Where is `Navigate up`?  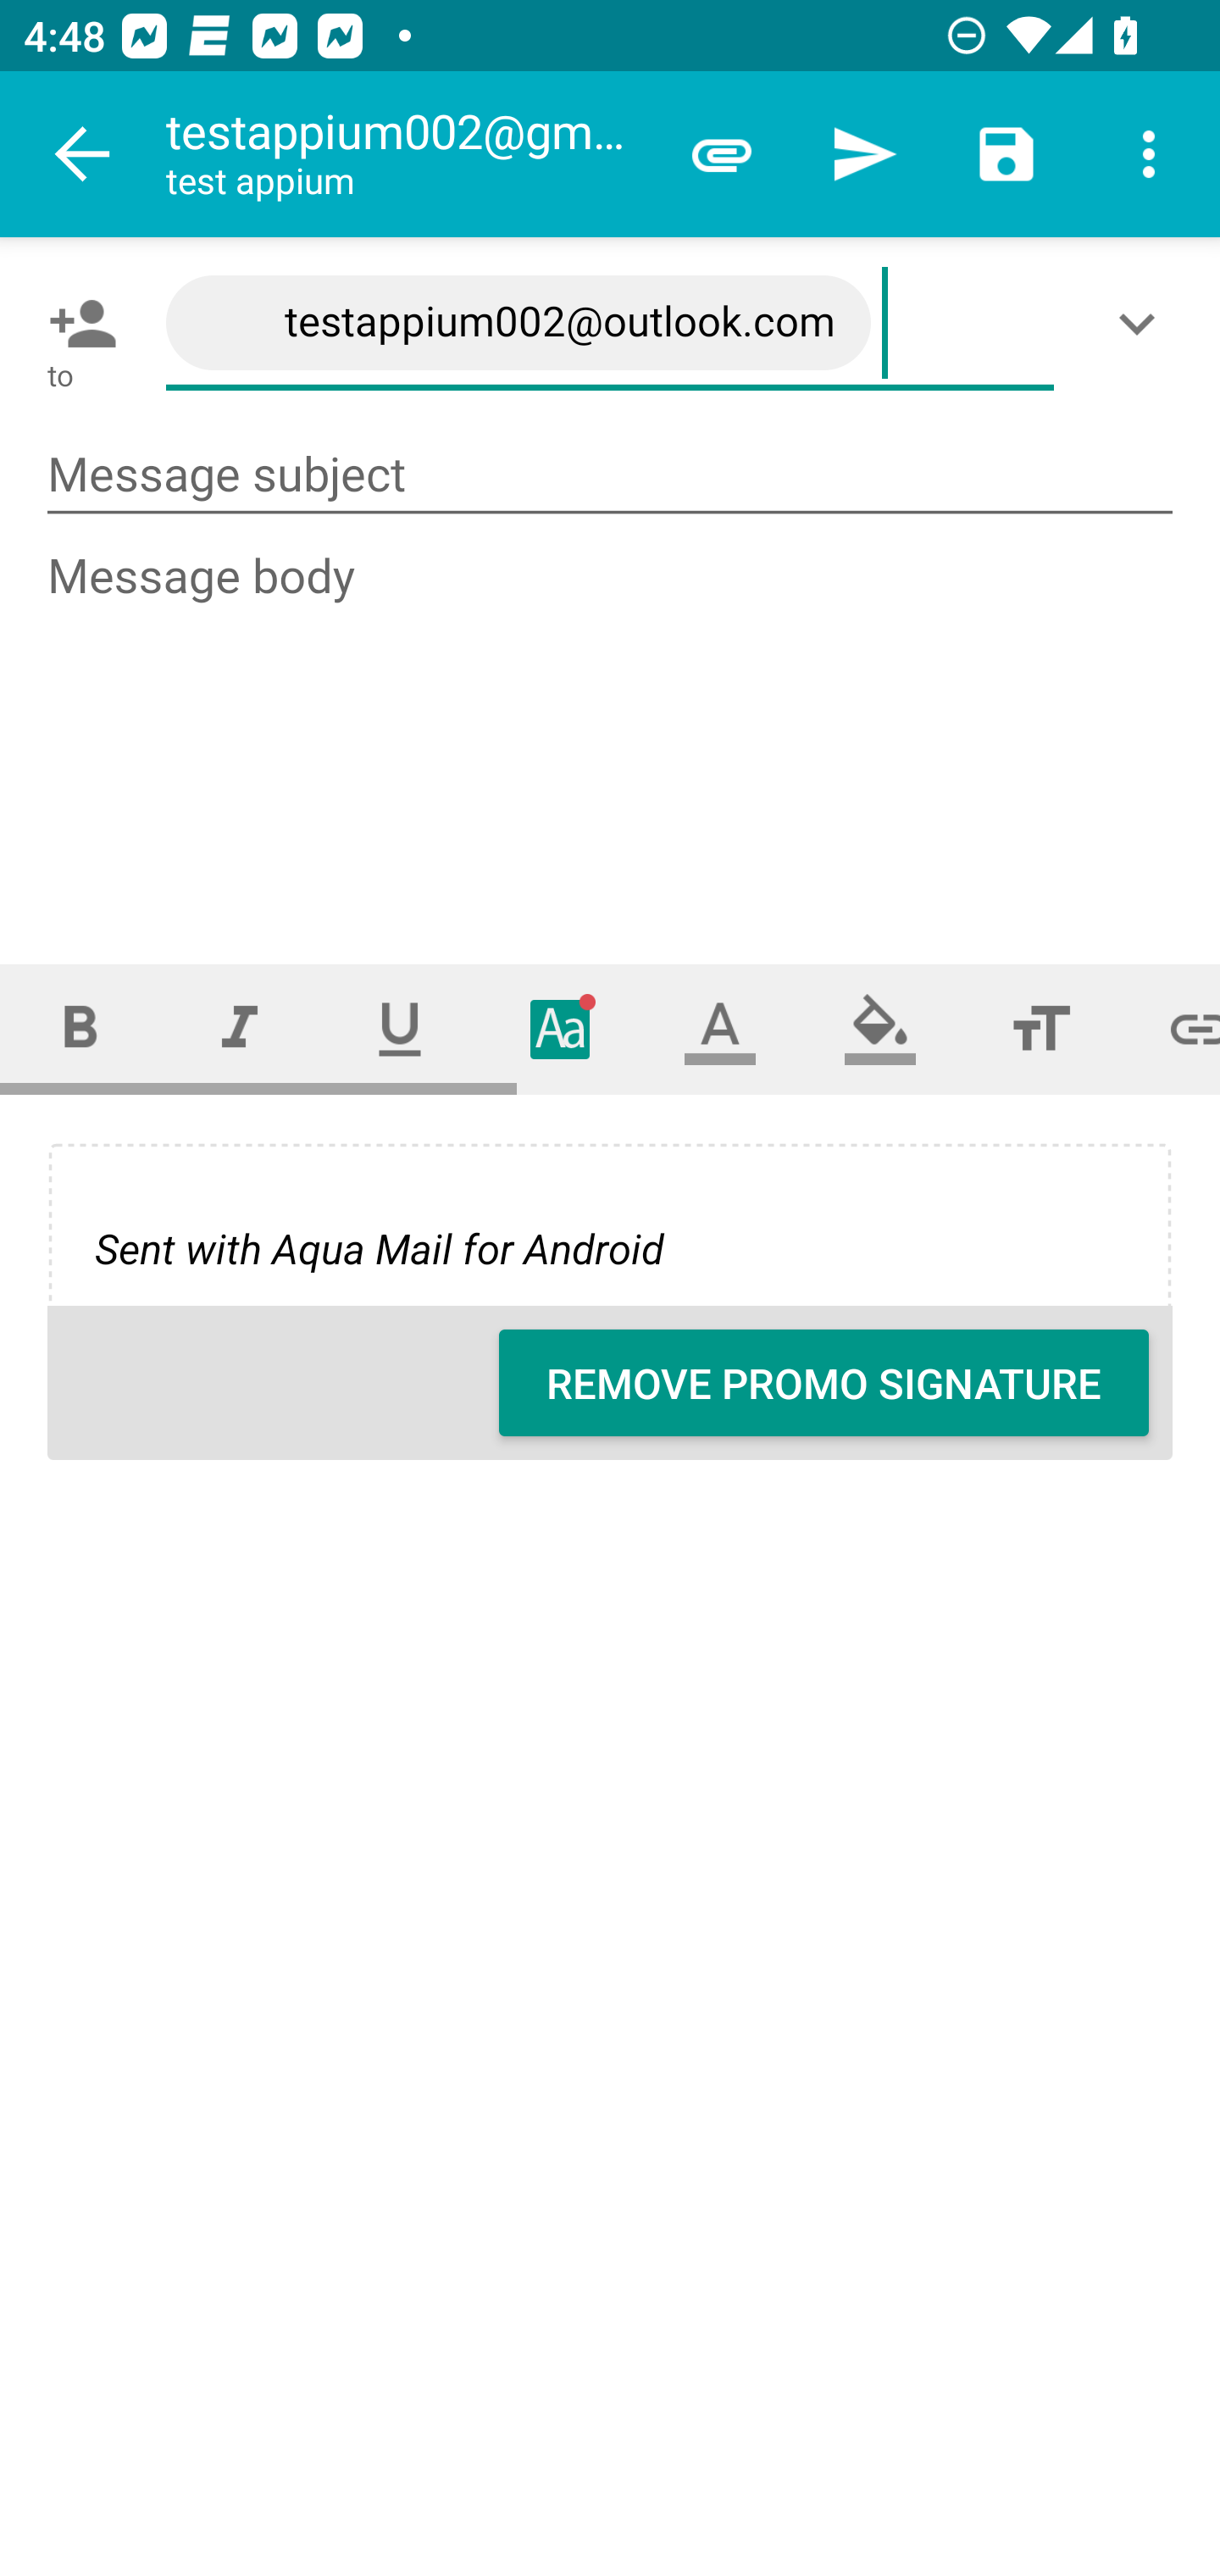 Navigate up is located at coordinates (83, 154).